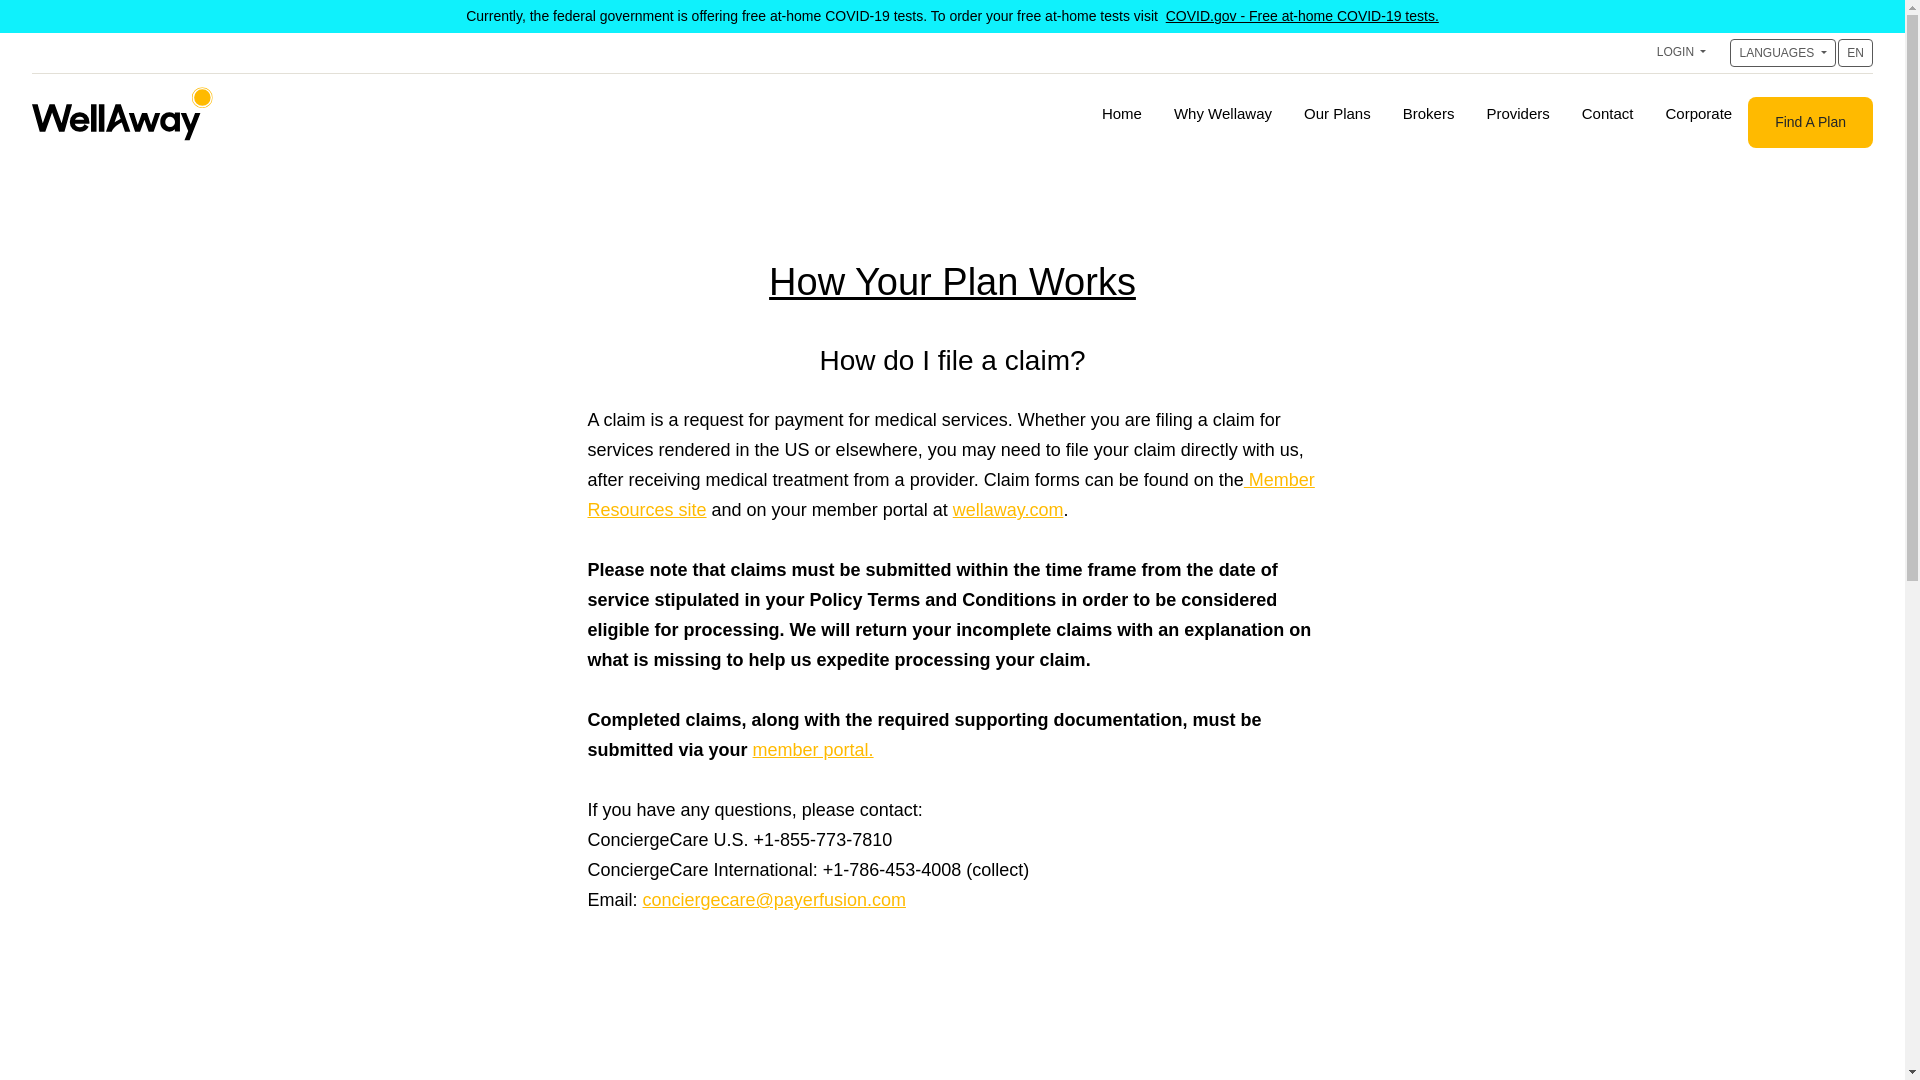  I want to click on Our Plans, so click(1337, 114).